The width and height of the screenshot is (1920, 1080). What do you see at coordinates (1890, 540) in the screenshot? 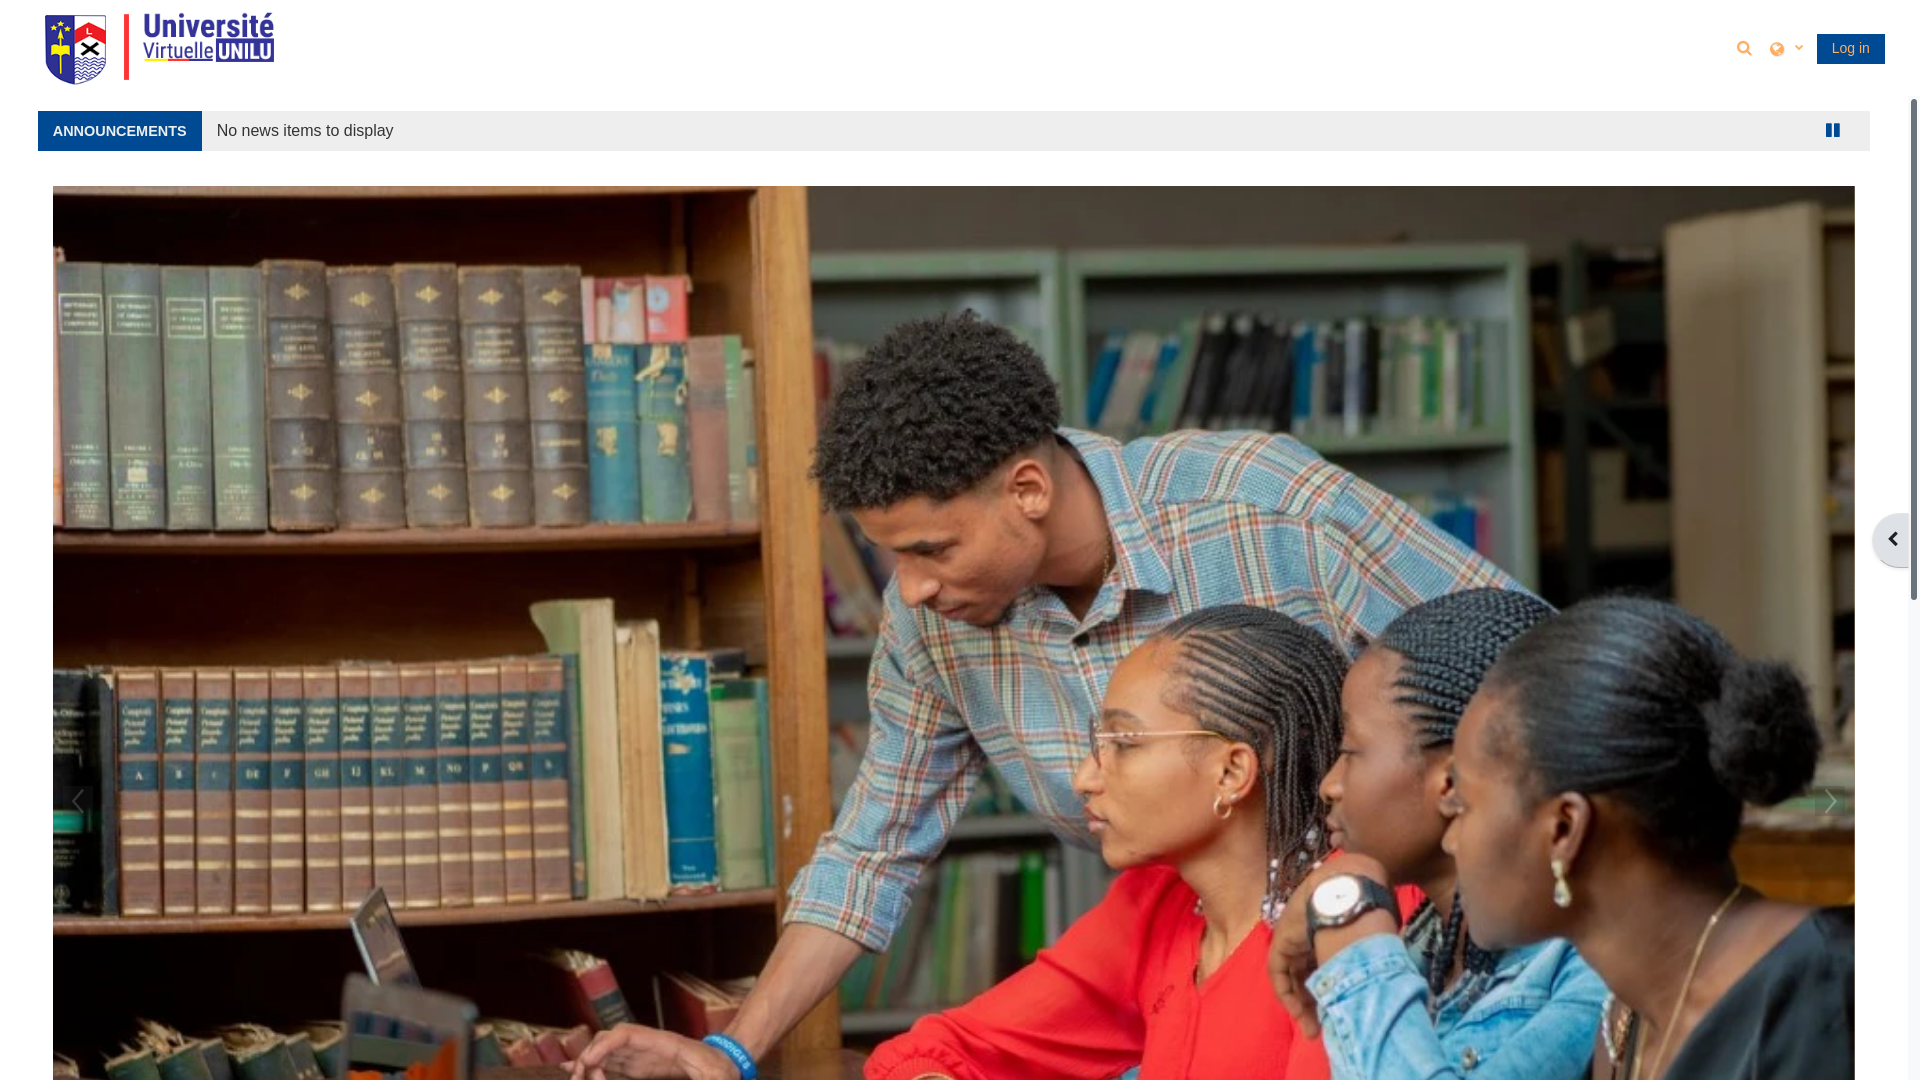
I see `Open block drawer` at bounding box center [1890, 540].